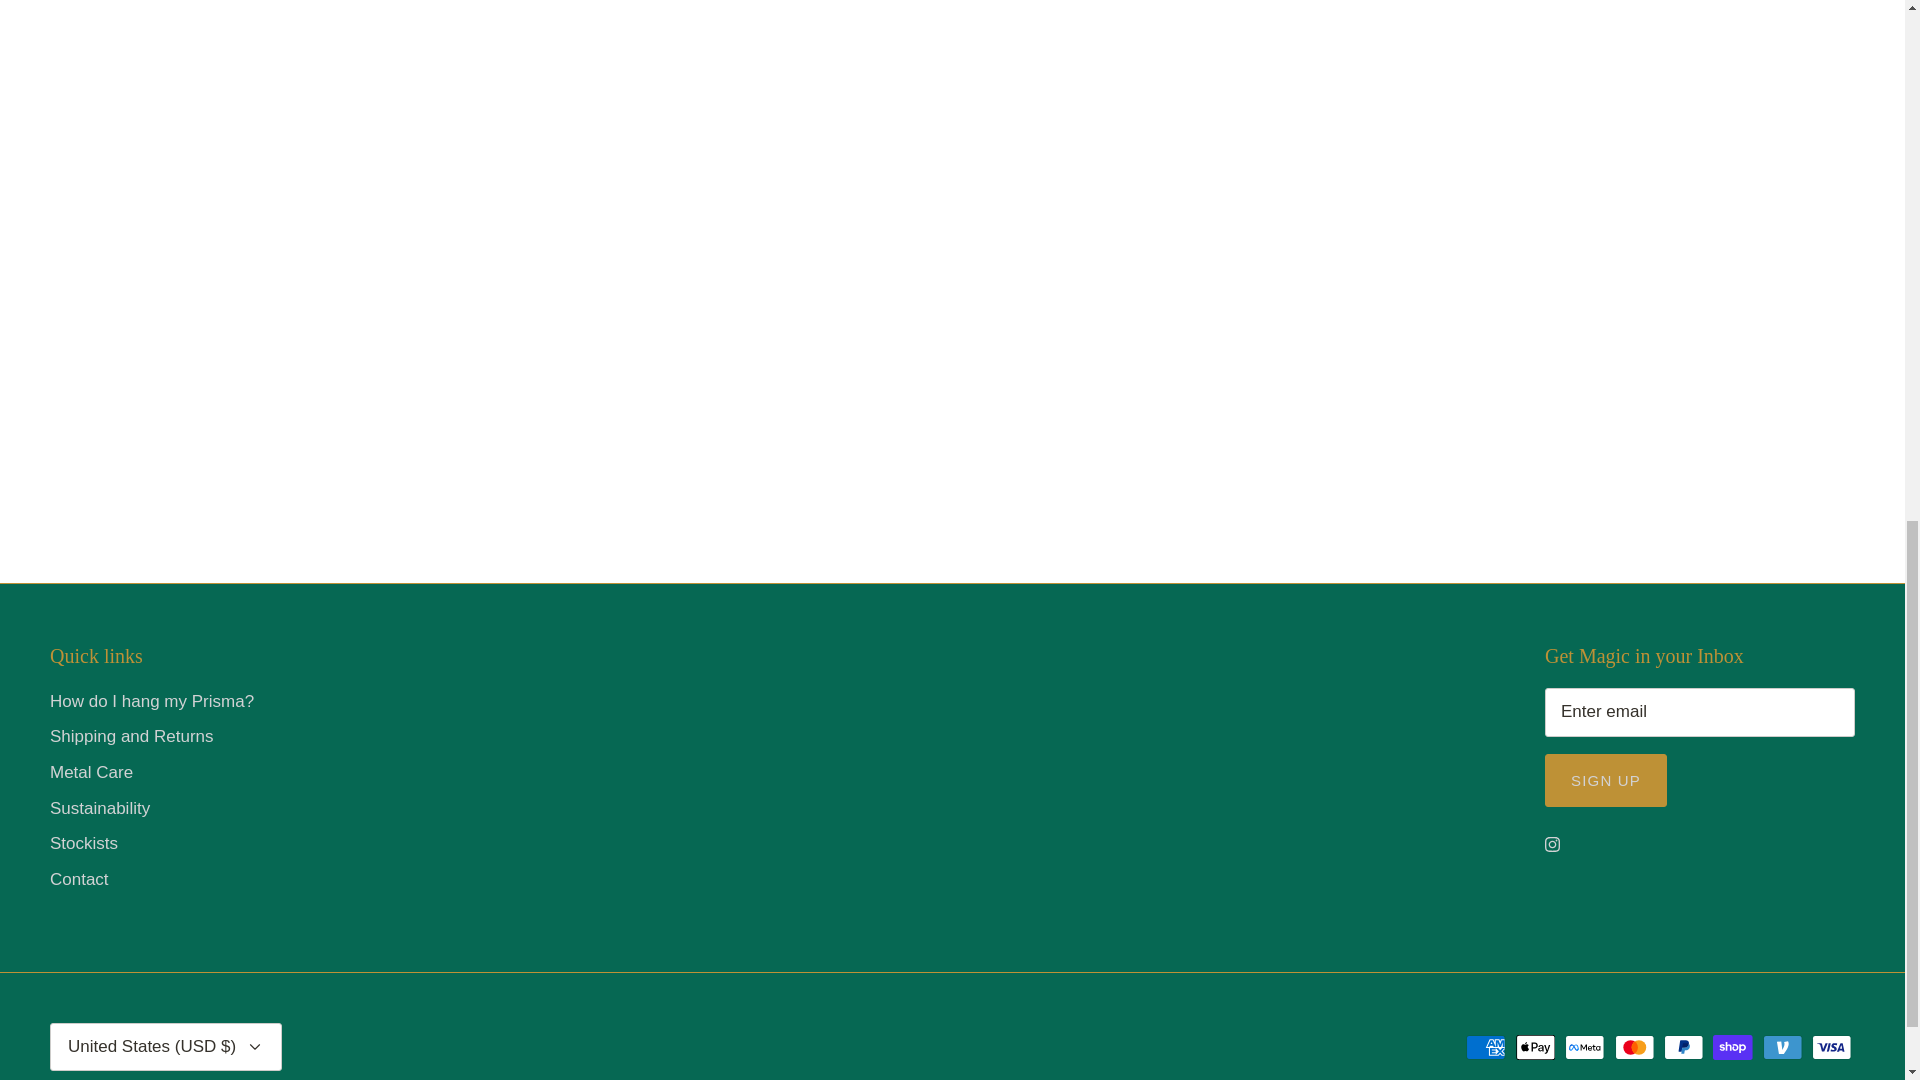 The image size is (1920, 1080). Describe the element at coordinates (1536, 1046) in the screenshot. I see `Apple Pay` at that location.